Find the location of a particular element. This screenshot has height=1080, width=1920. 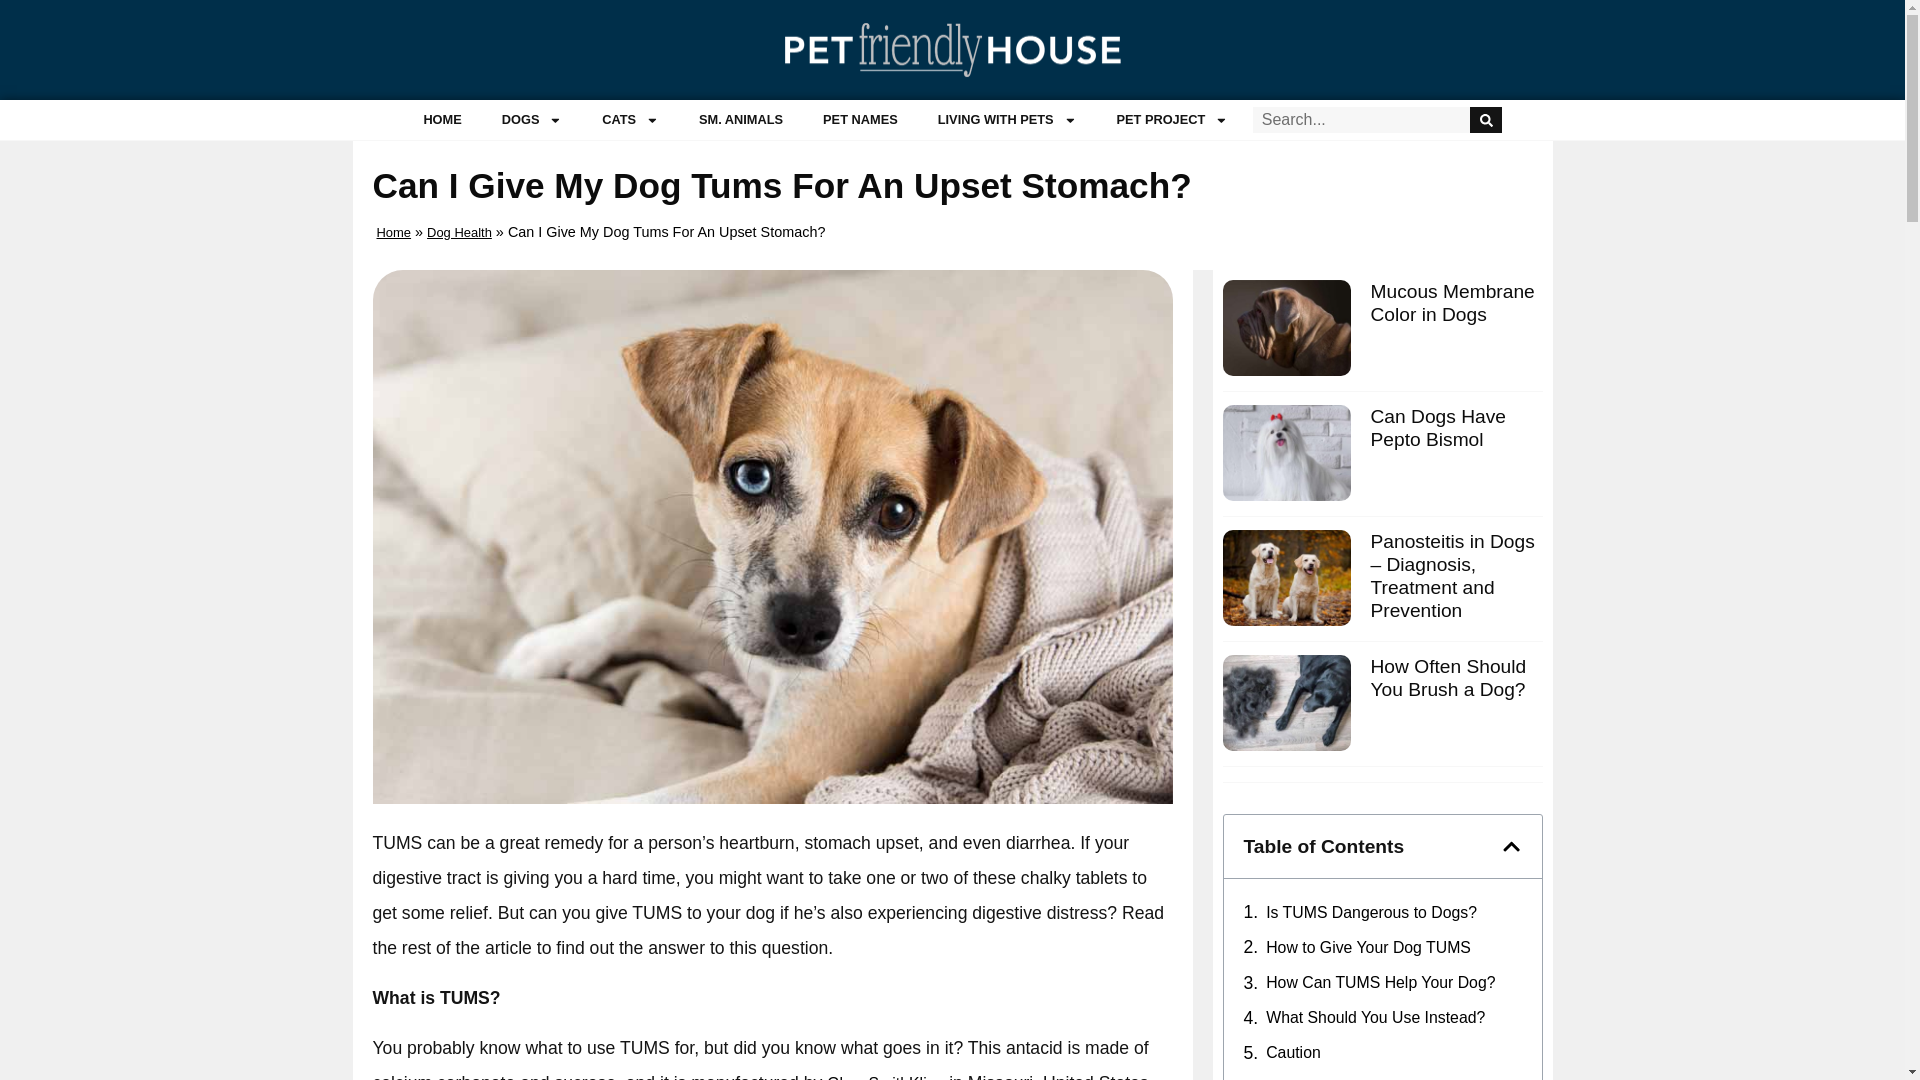

PET PROJECT is located at coordinates (1172, 120).